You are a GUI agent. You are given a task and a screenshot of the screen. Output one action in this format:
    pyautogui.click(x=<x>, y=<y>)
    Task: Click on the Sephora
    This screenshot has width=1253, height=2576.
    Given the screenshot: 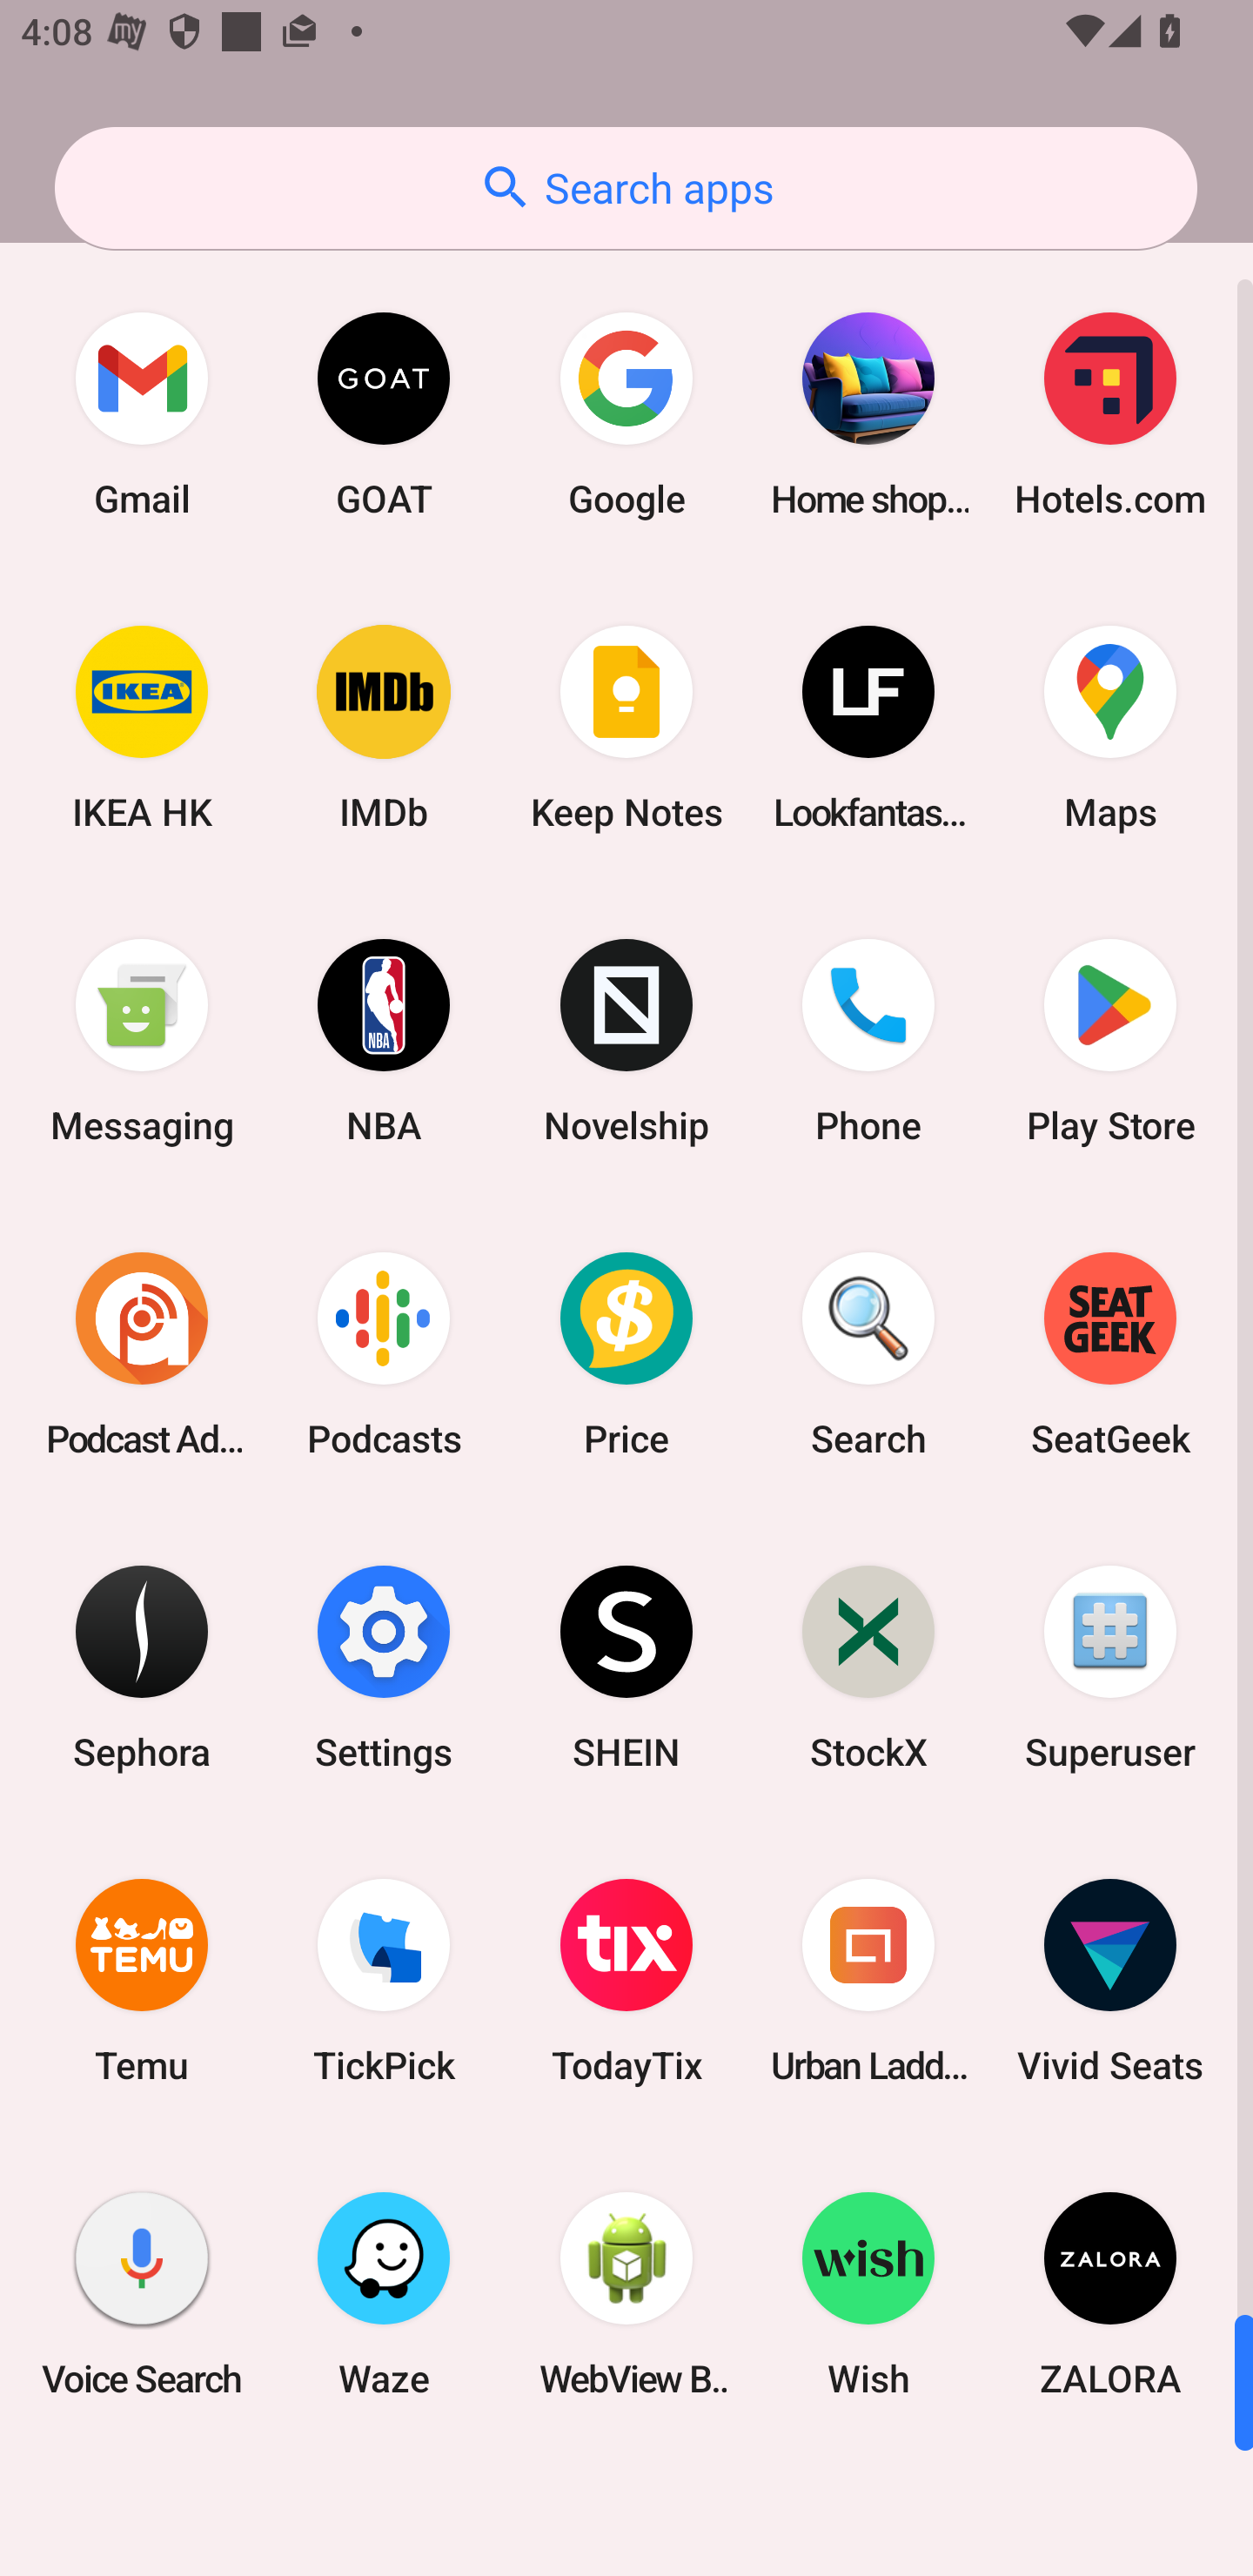 What is the action you would take?
    pyautogui.click(x=142, y=1666)
    